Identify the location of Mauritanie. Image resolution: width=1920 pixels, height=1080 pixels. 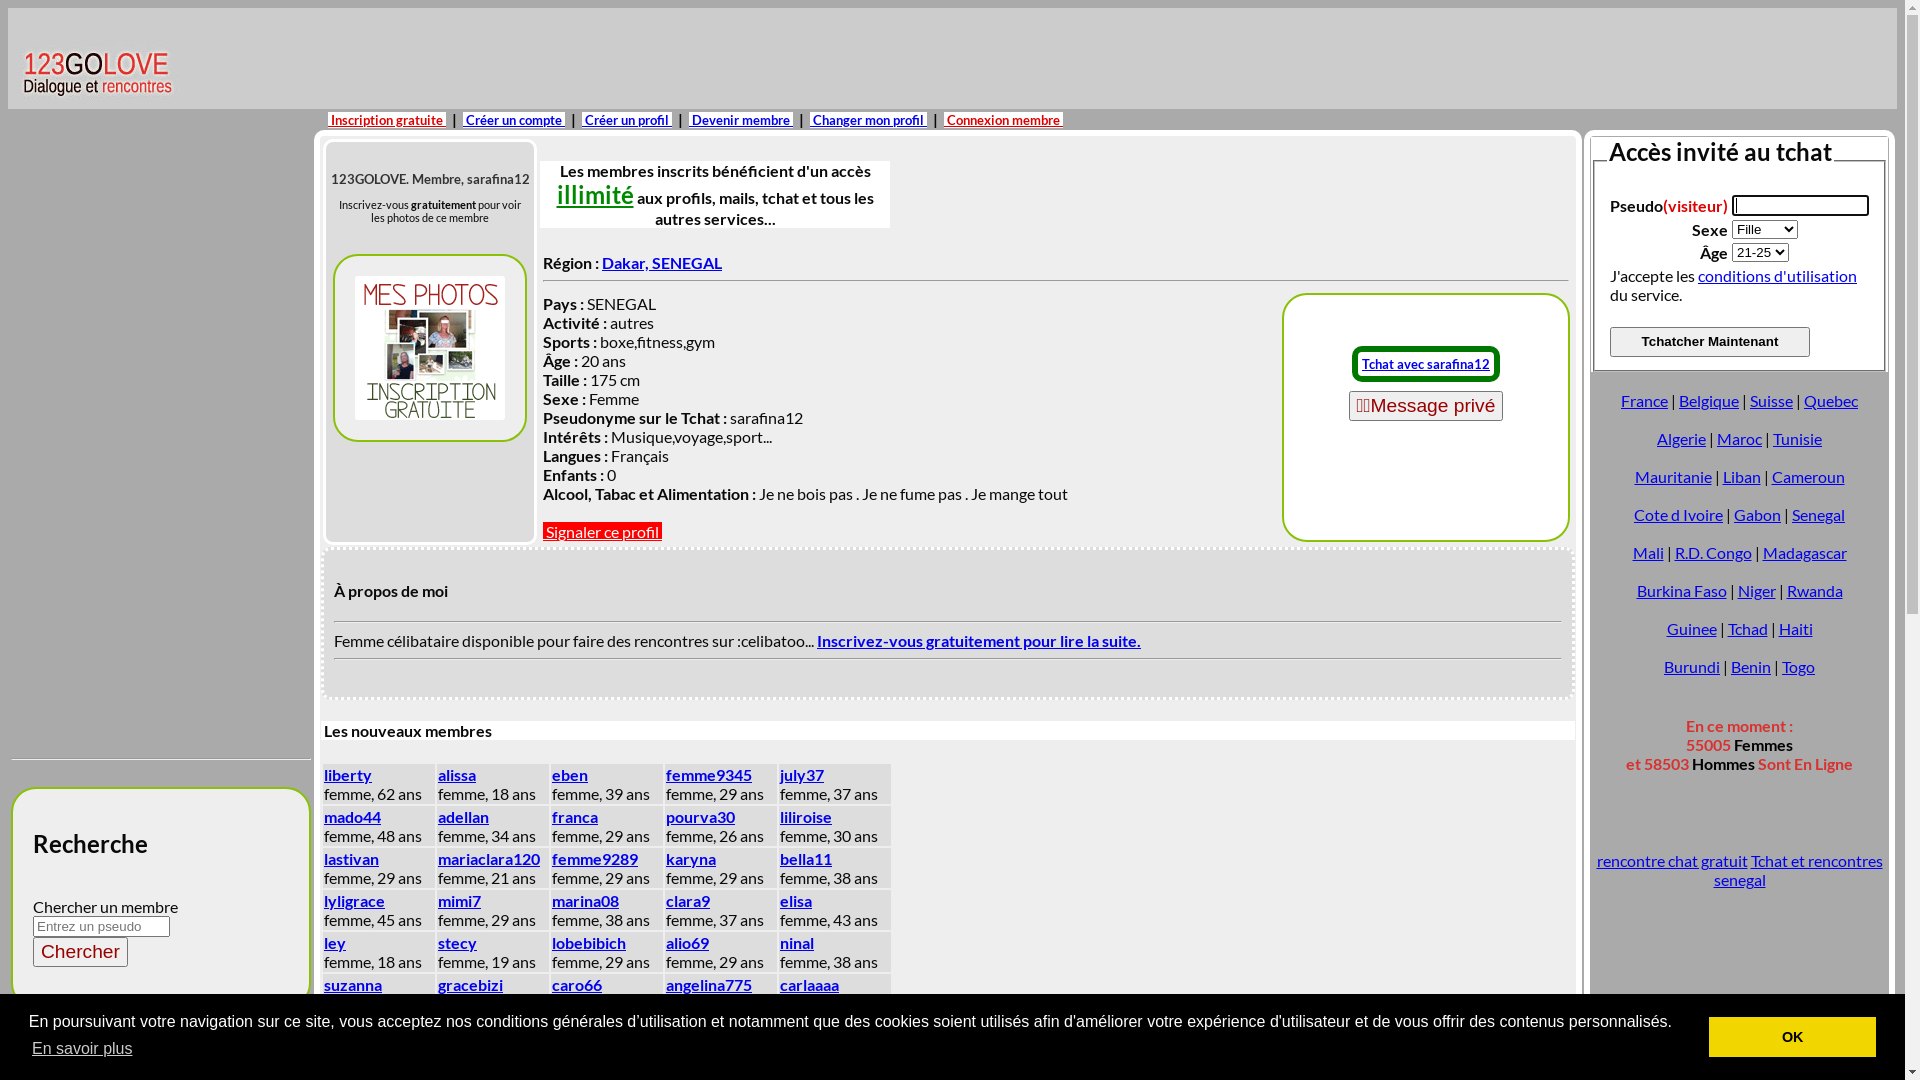
(1672, 476).